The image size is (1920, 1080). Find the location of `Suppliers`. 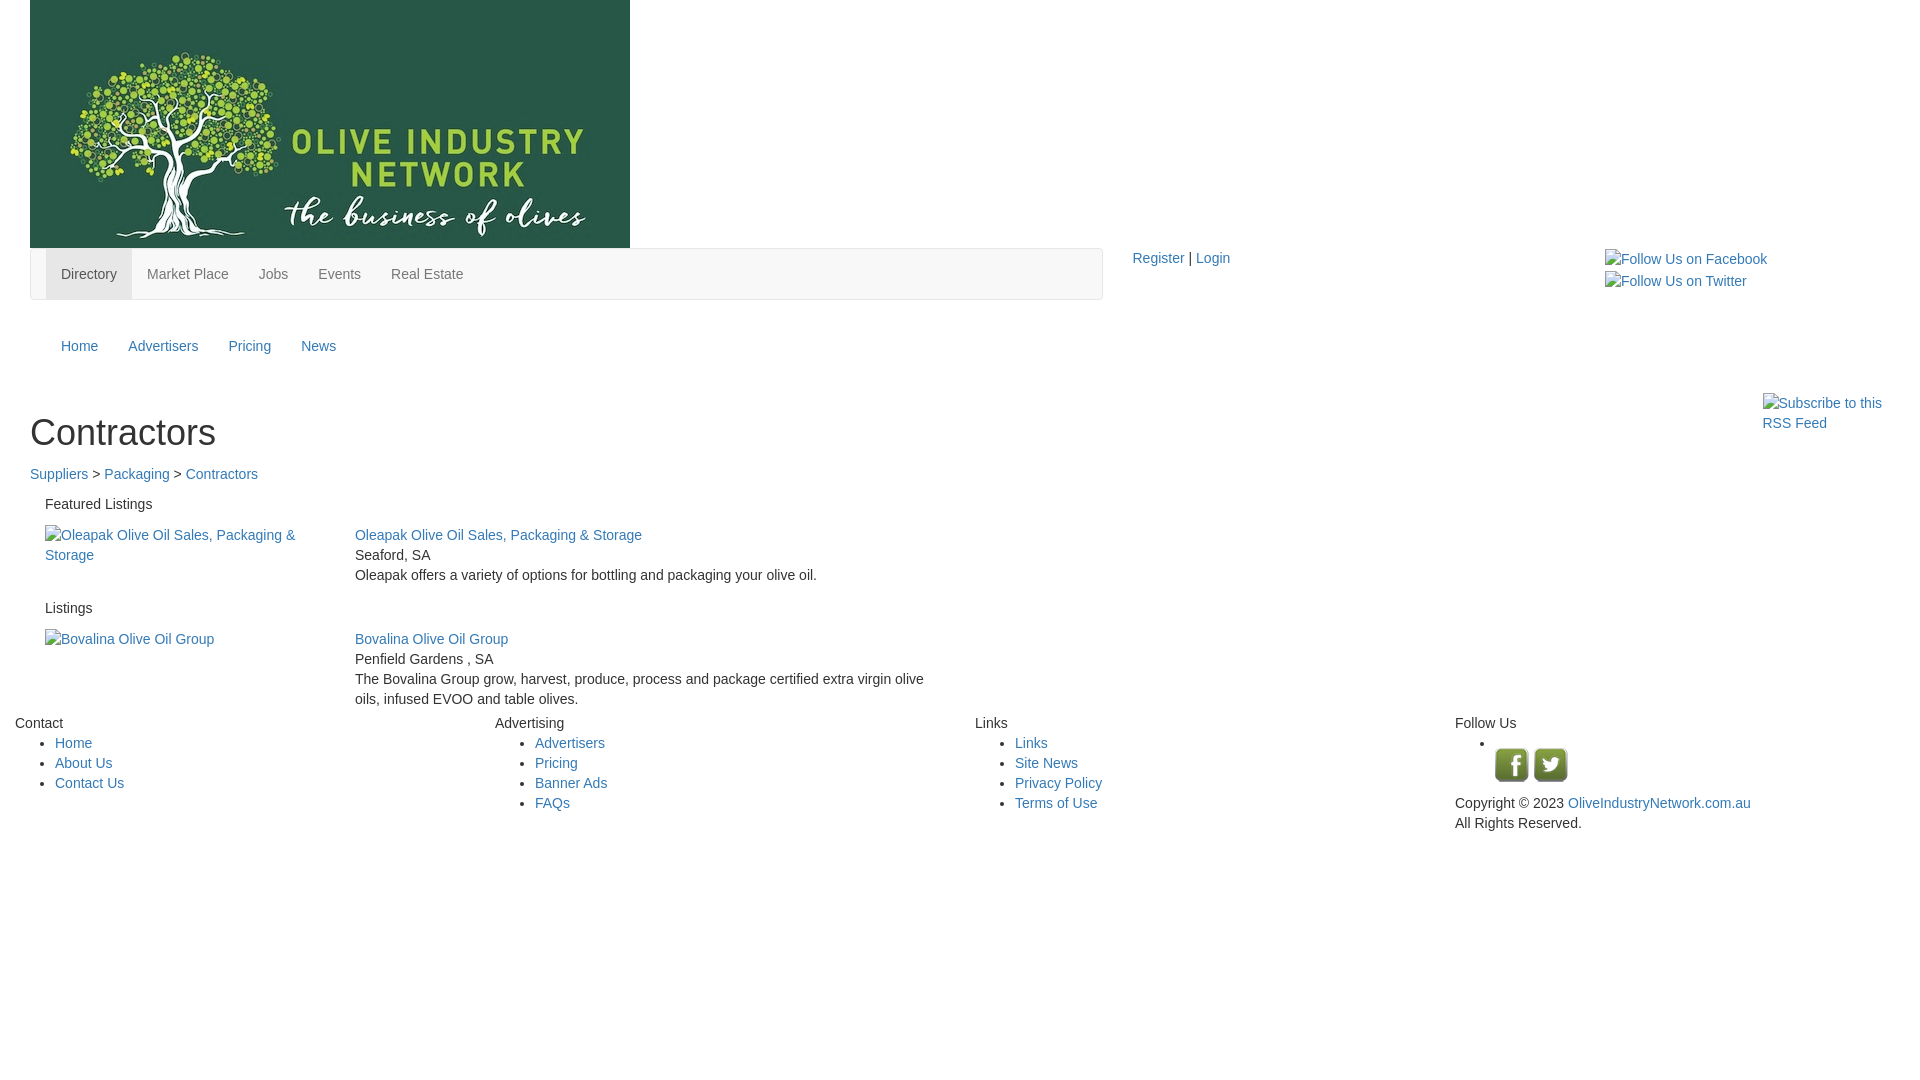

Suppliers is located at coordinates (61, 474).